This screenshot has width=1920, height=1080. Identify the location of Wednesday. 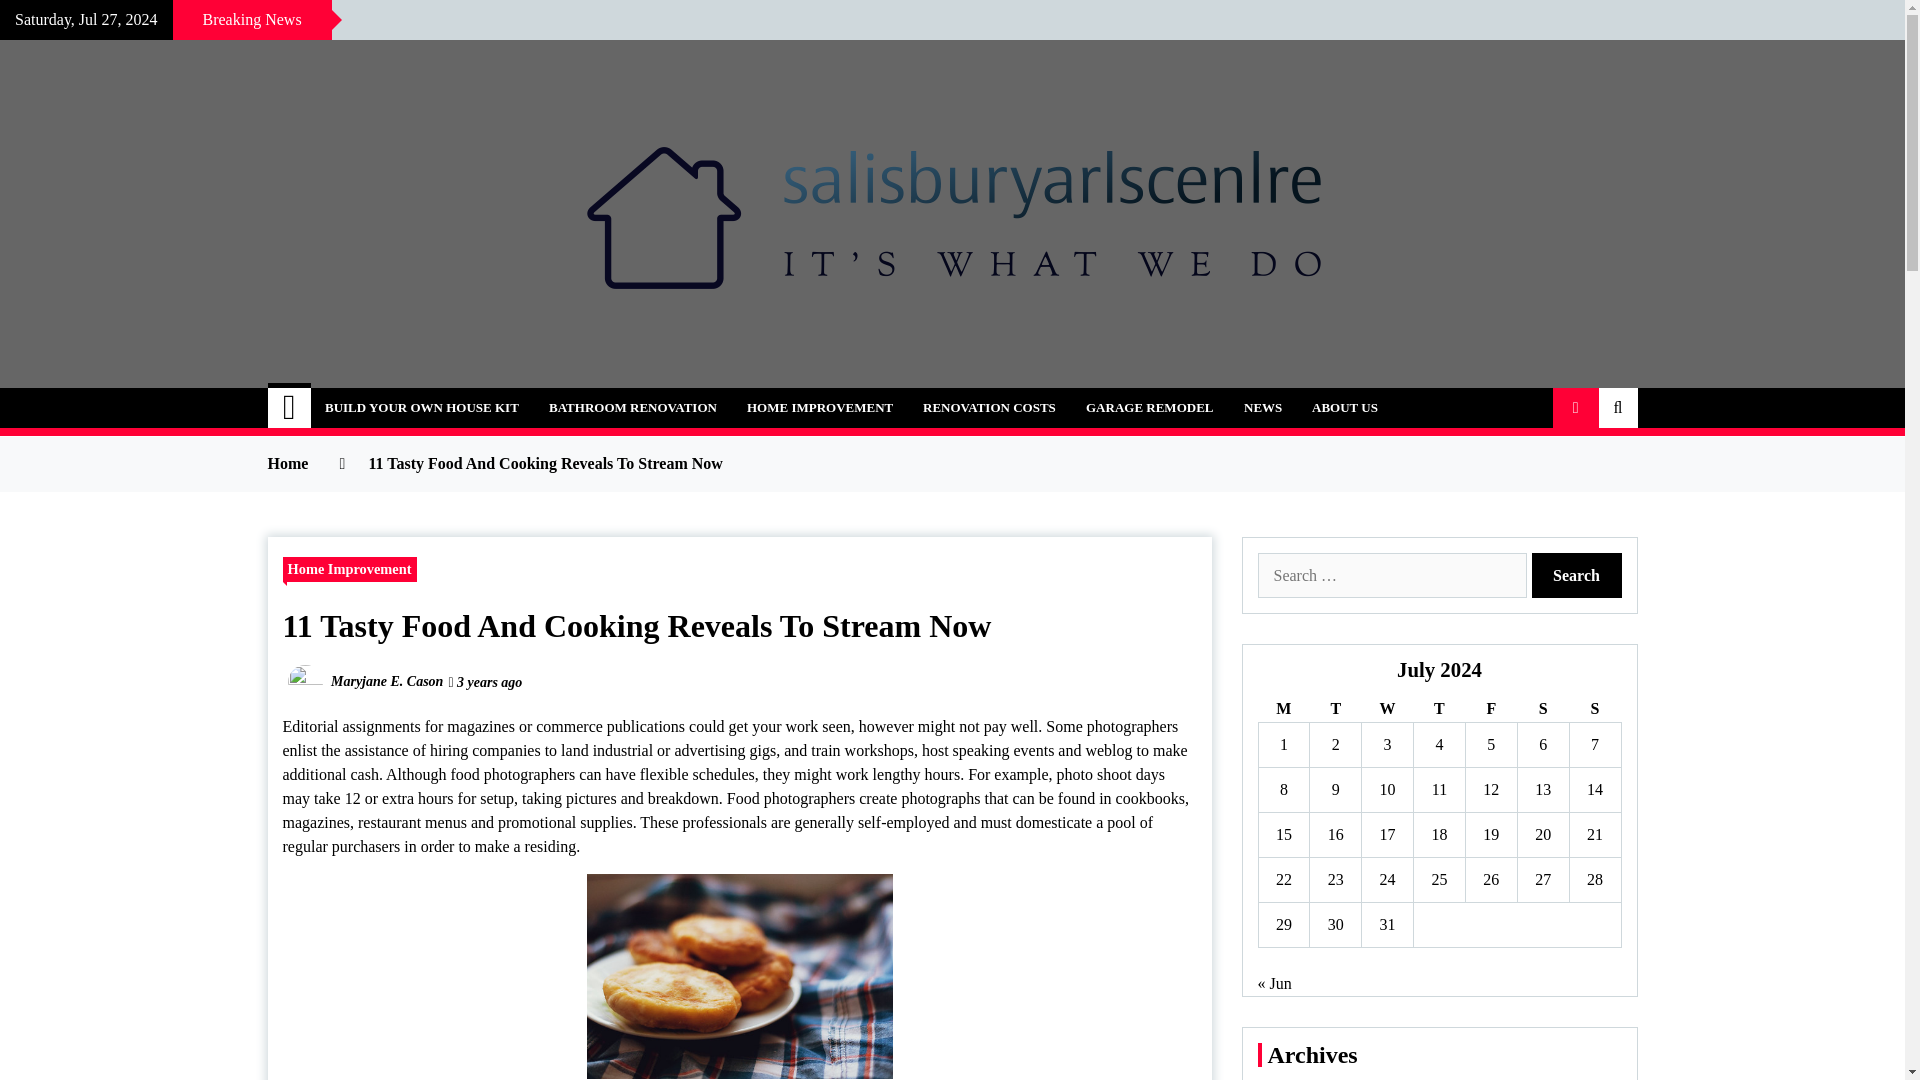
(1387, 708).